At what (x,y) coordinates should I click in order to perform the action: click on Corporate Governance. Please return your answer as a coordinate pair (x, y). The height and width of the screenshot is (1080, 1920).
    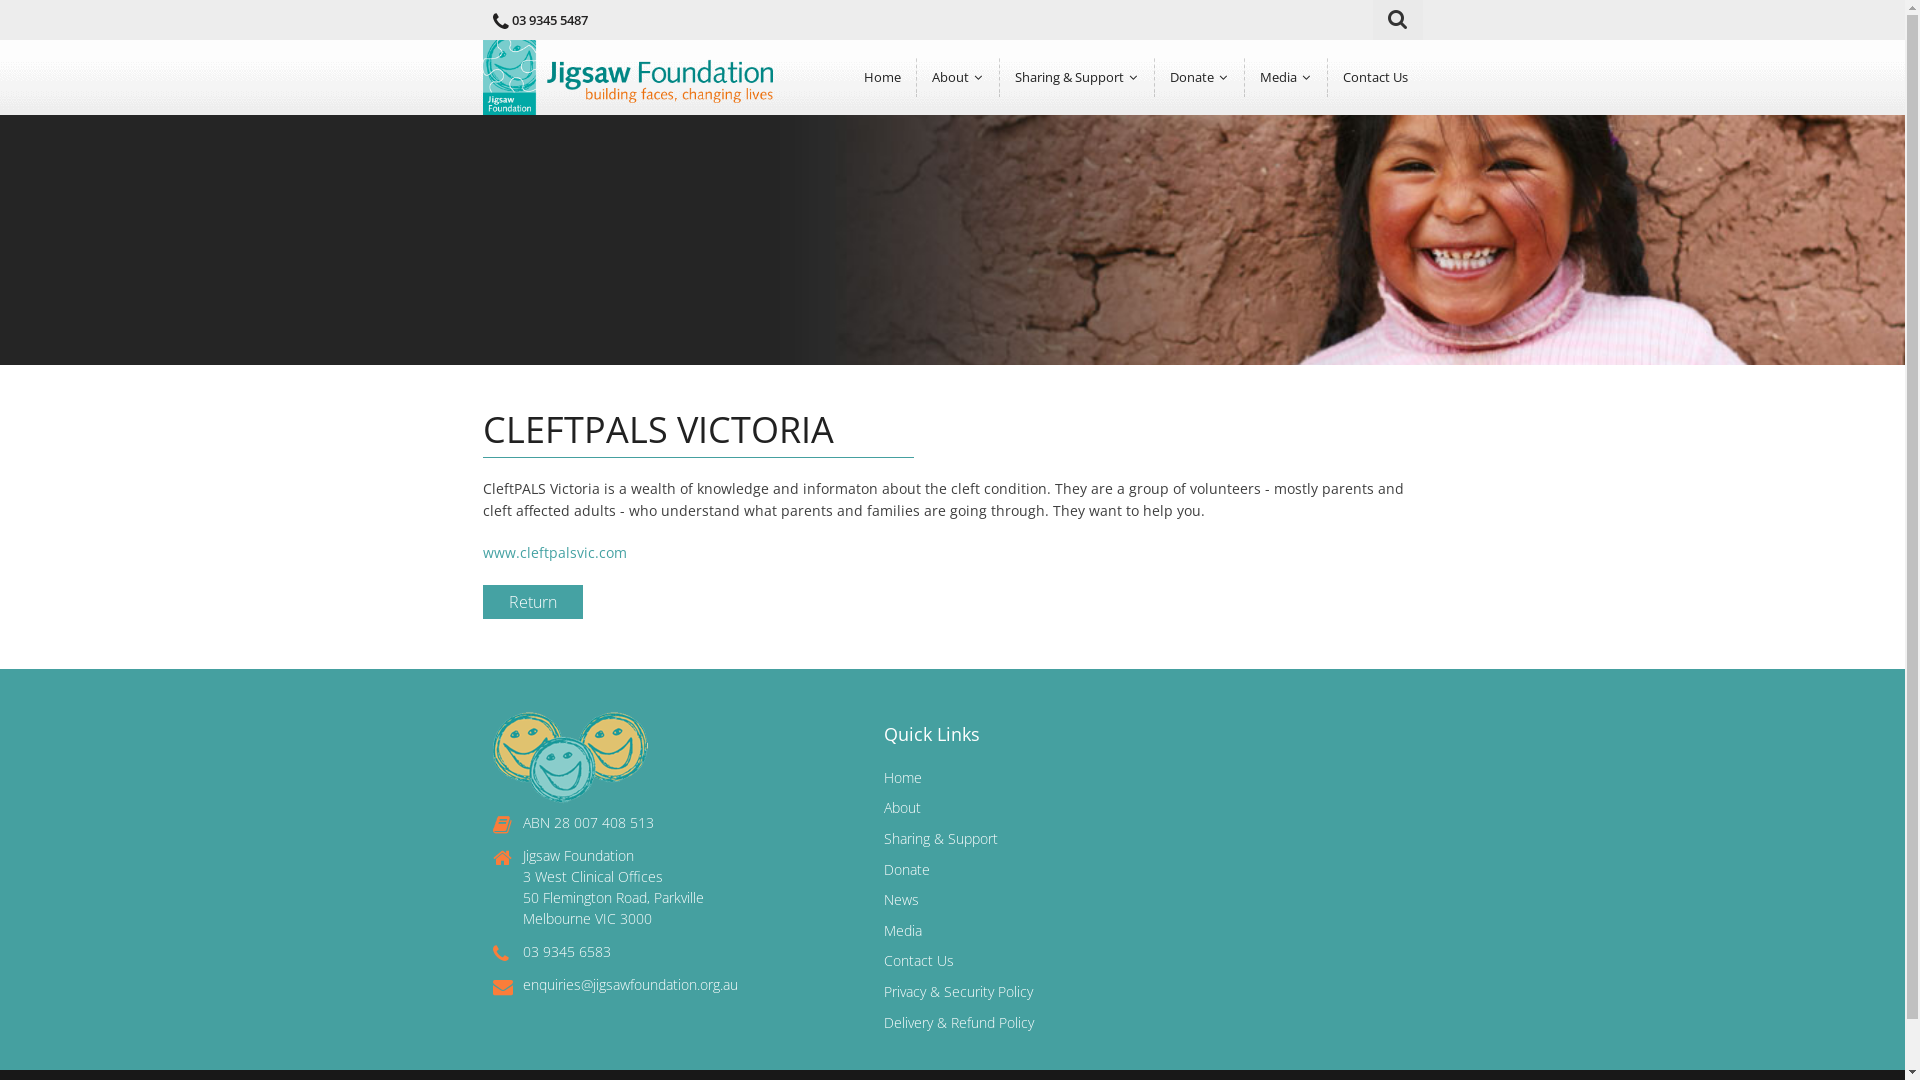
    Looking at the image, I should click on (1016, 210).